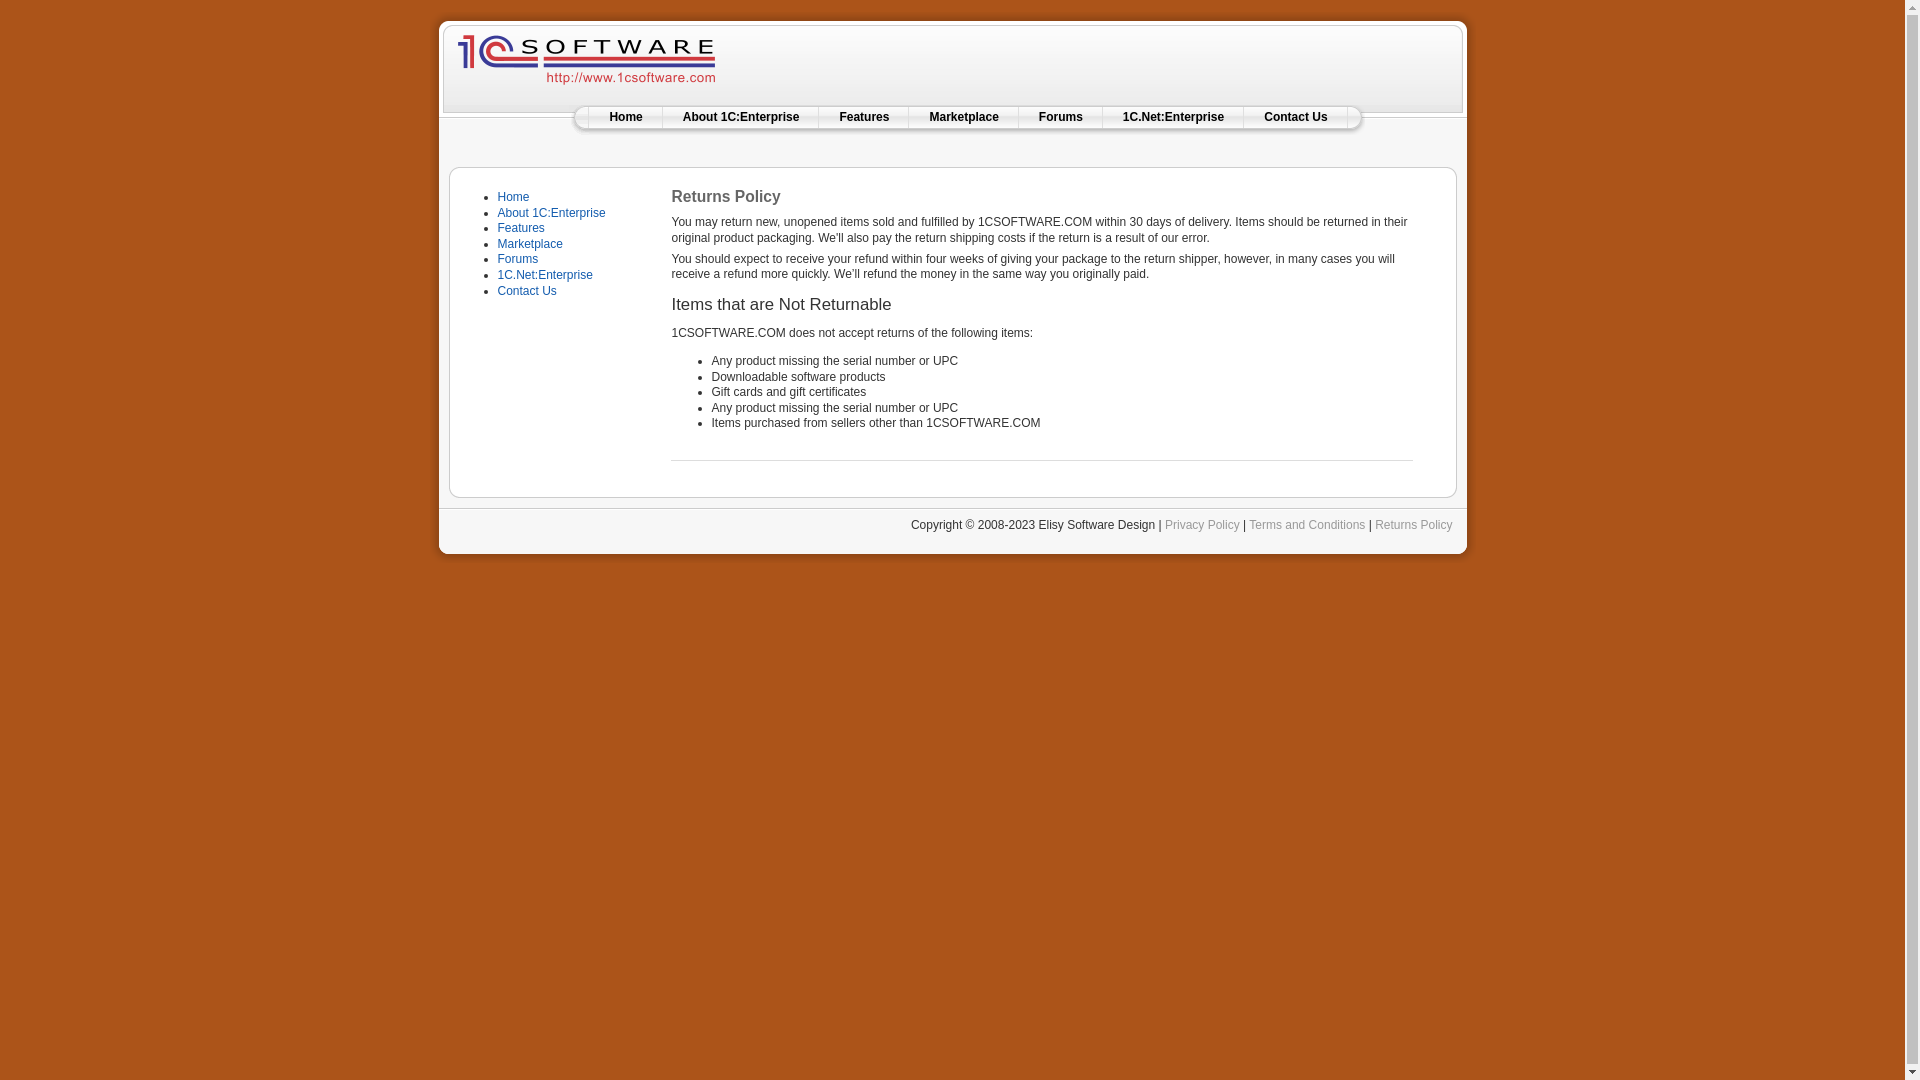 Image resolution: width=1920 pixels, height=1080 pixels. Describe the element at coordinates (742, 117) in the screenshot. I see `About 1C:Enterprise` at that location.